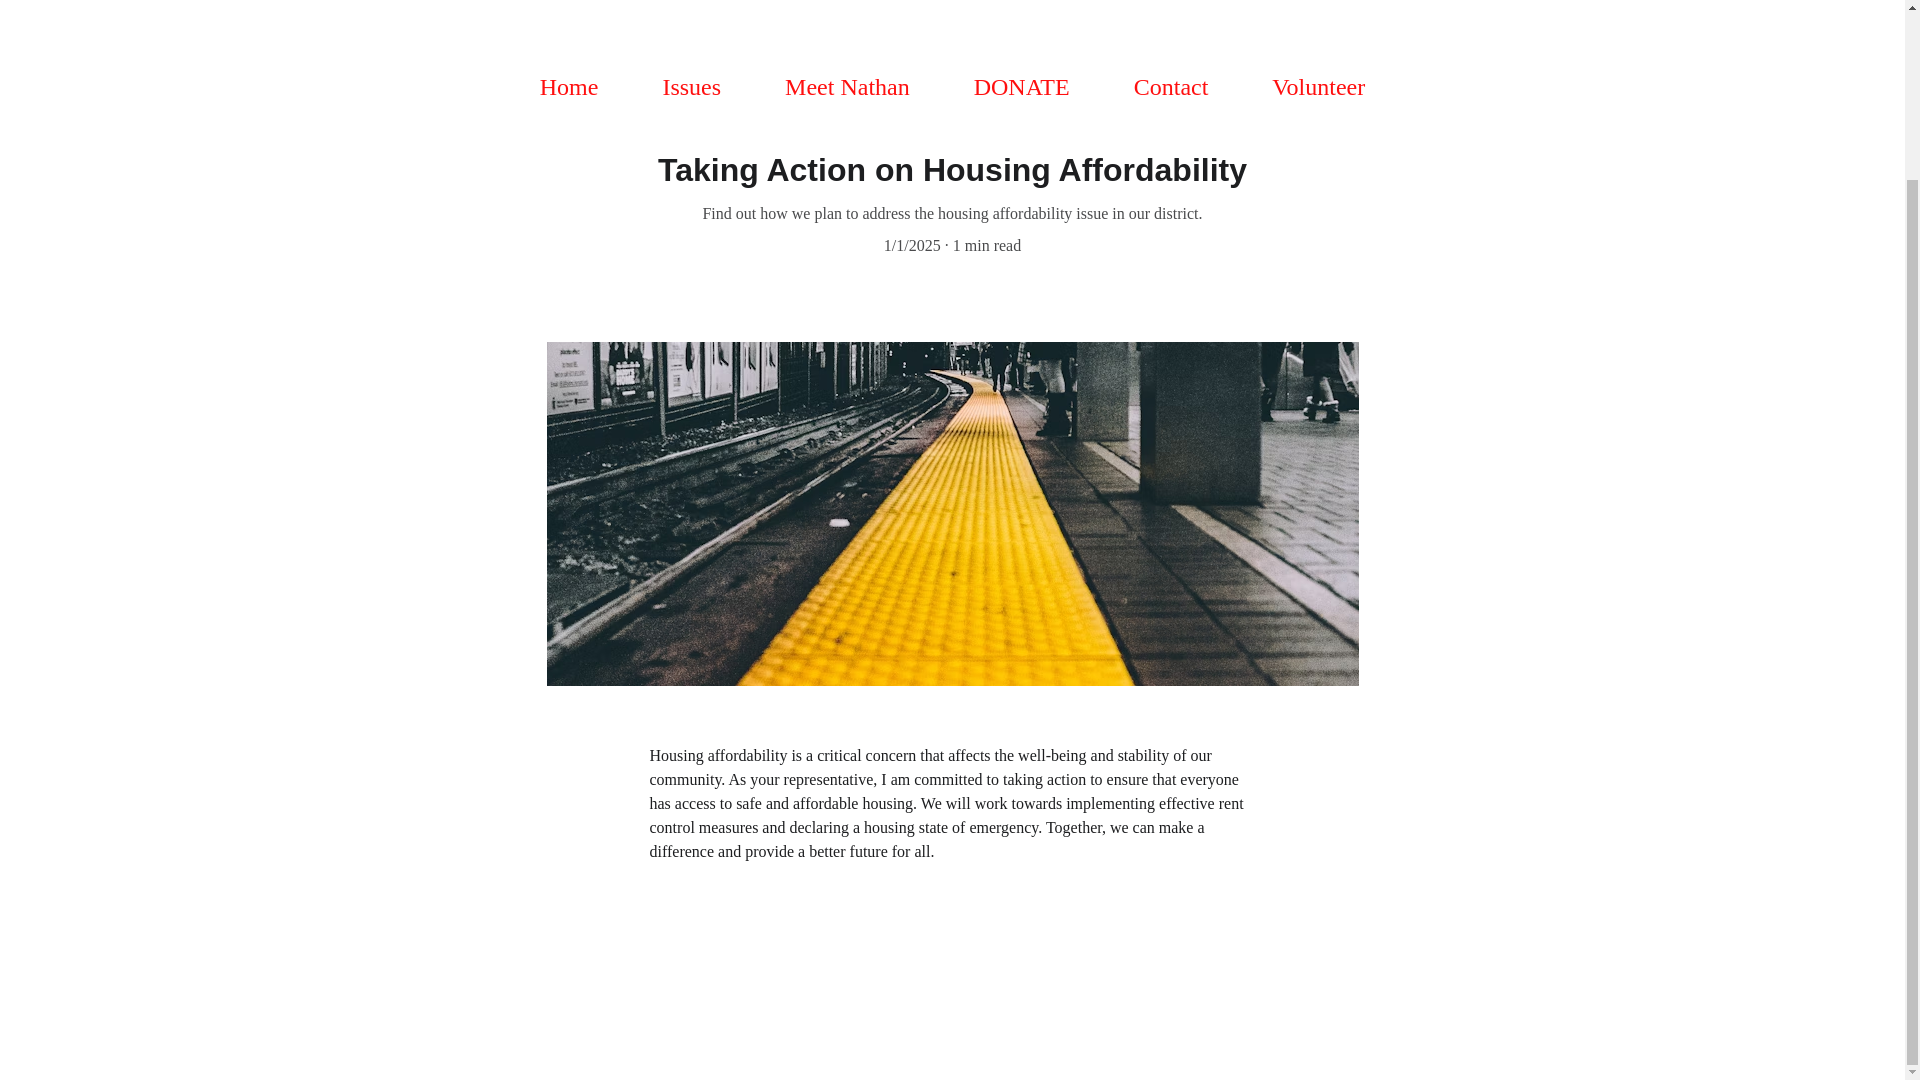 This screenshot has width=1920, height=1080. I want to click on Meet Nathan, so click(848, 86).